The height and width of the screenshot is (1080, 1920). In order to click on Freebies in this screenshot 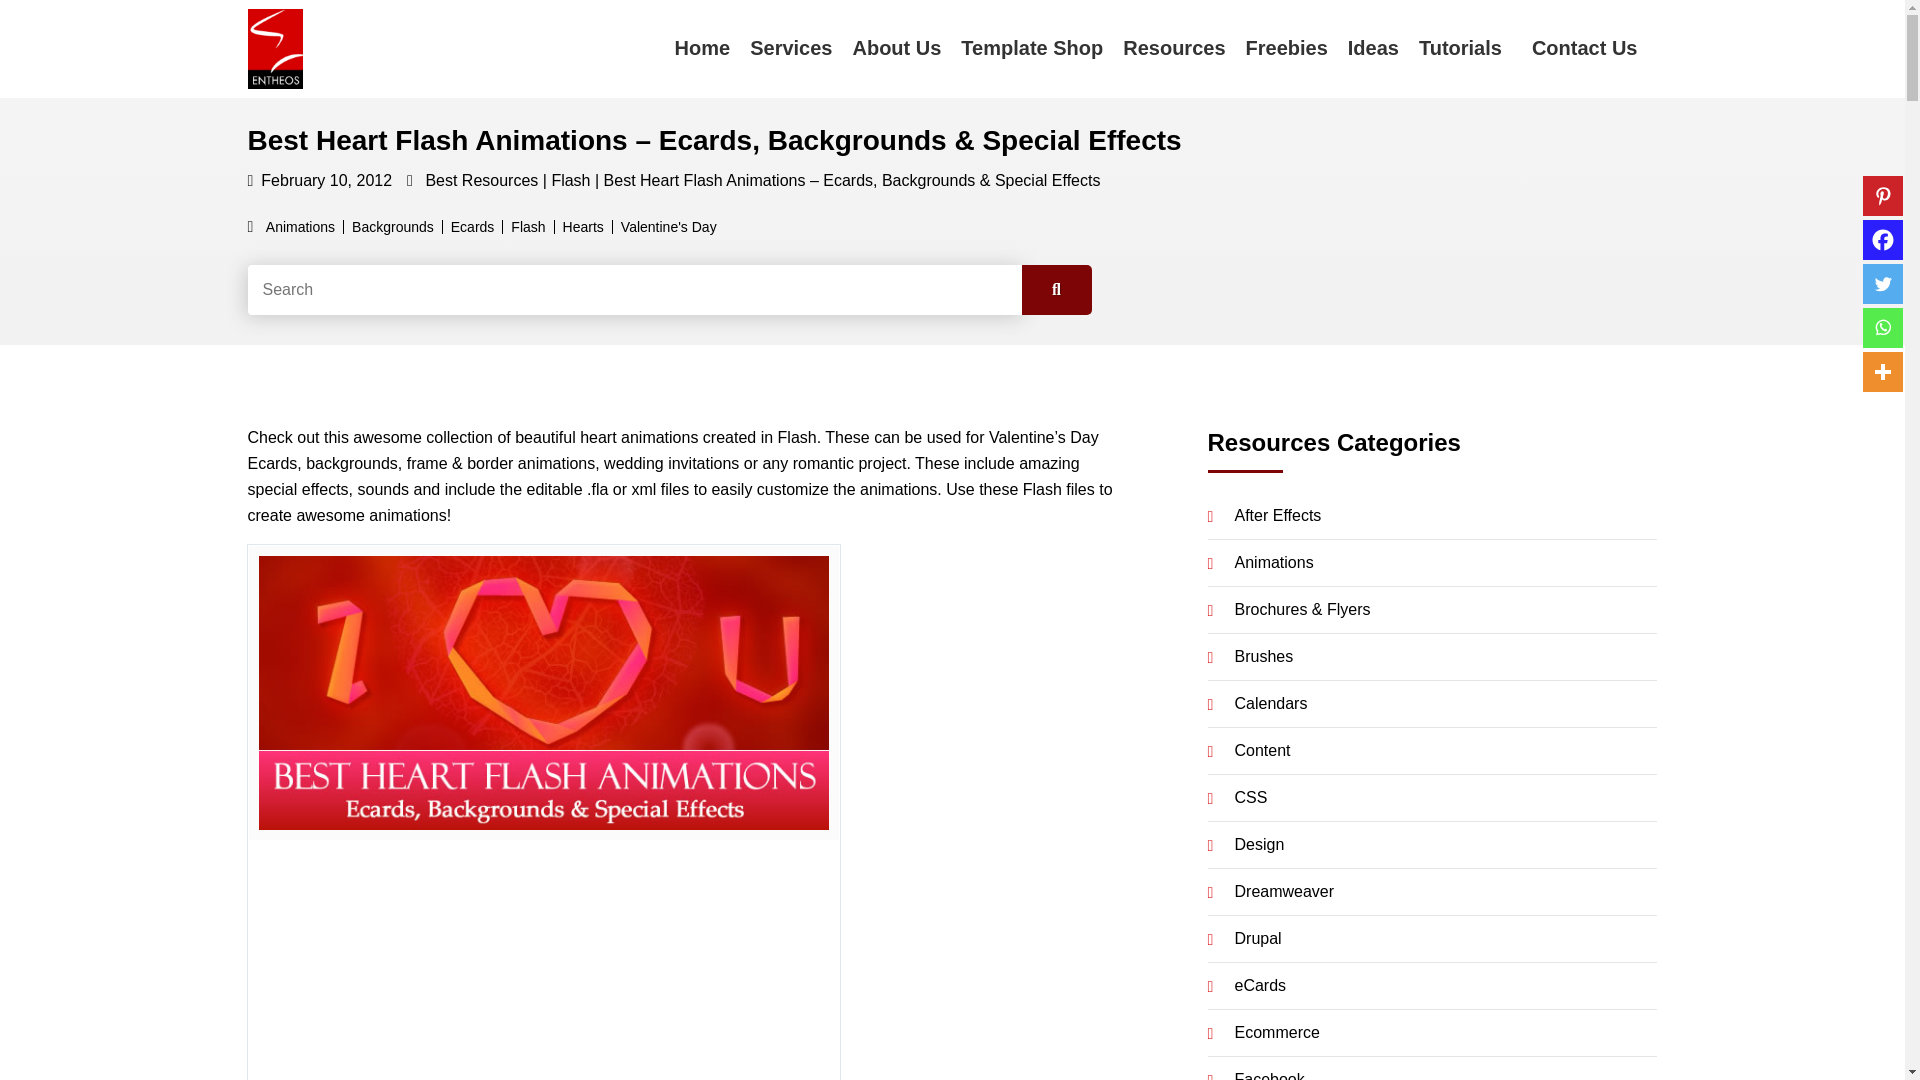, I will do `click(1287, 48)`.